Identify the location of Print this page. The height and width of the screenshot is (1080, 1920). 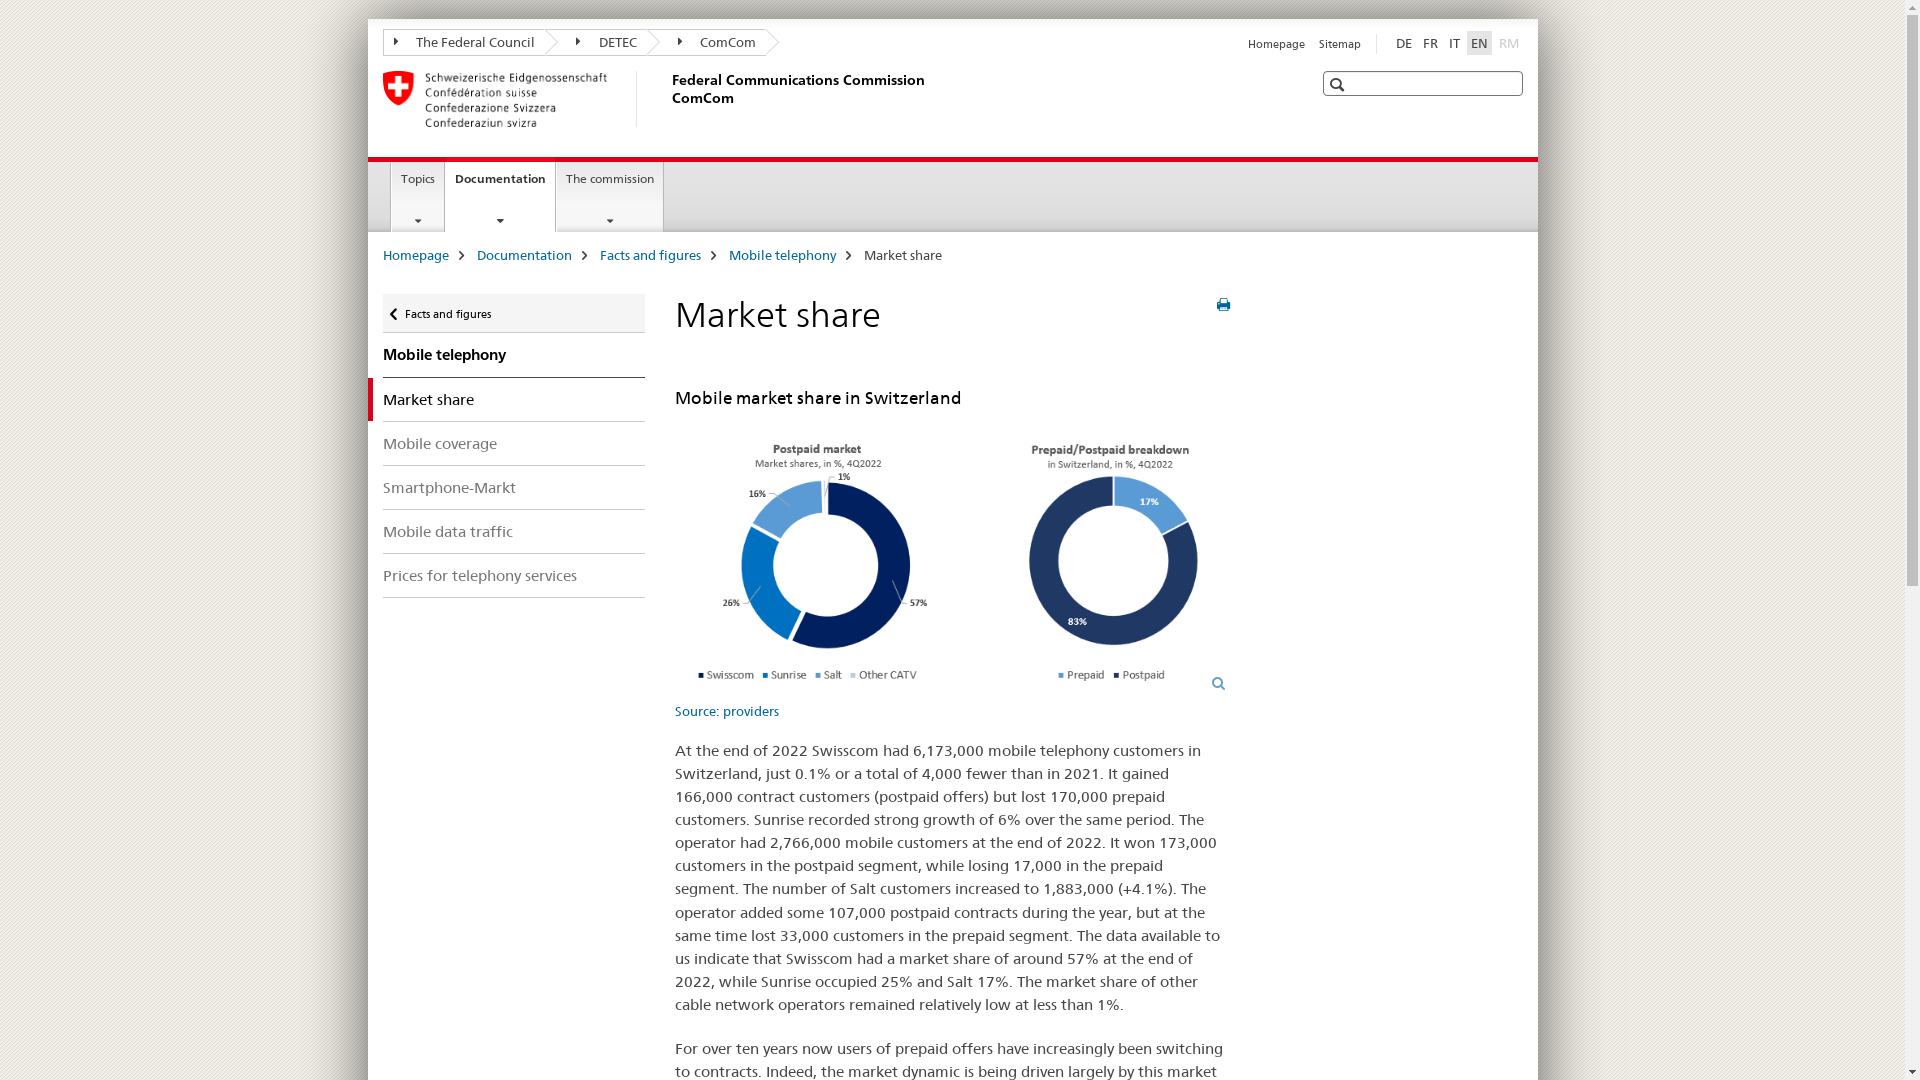
(1224, 305).